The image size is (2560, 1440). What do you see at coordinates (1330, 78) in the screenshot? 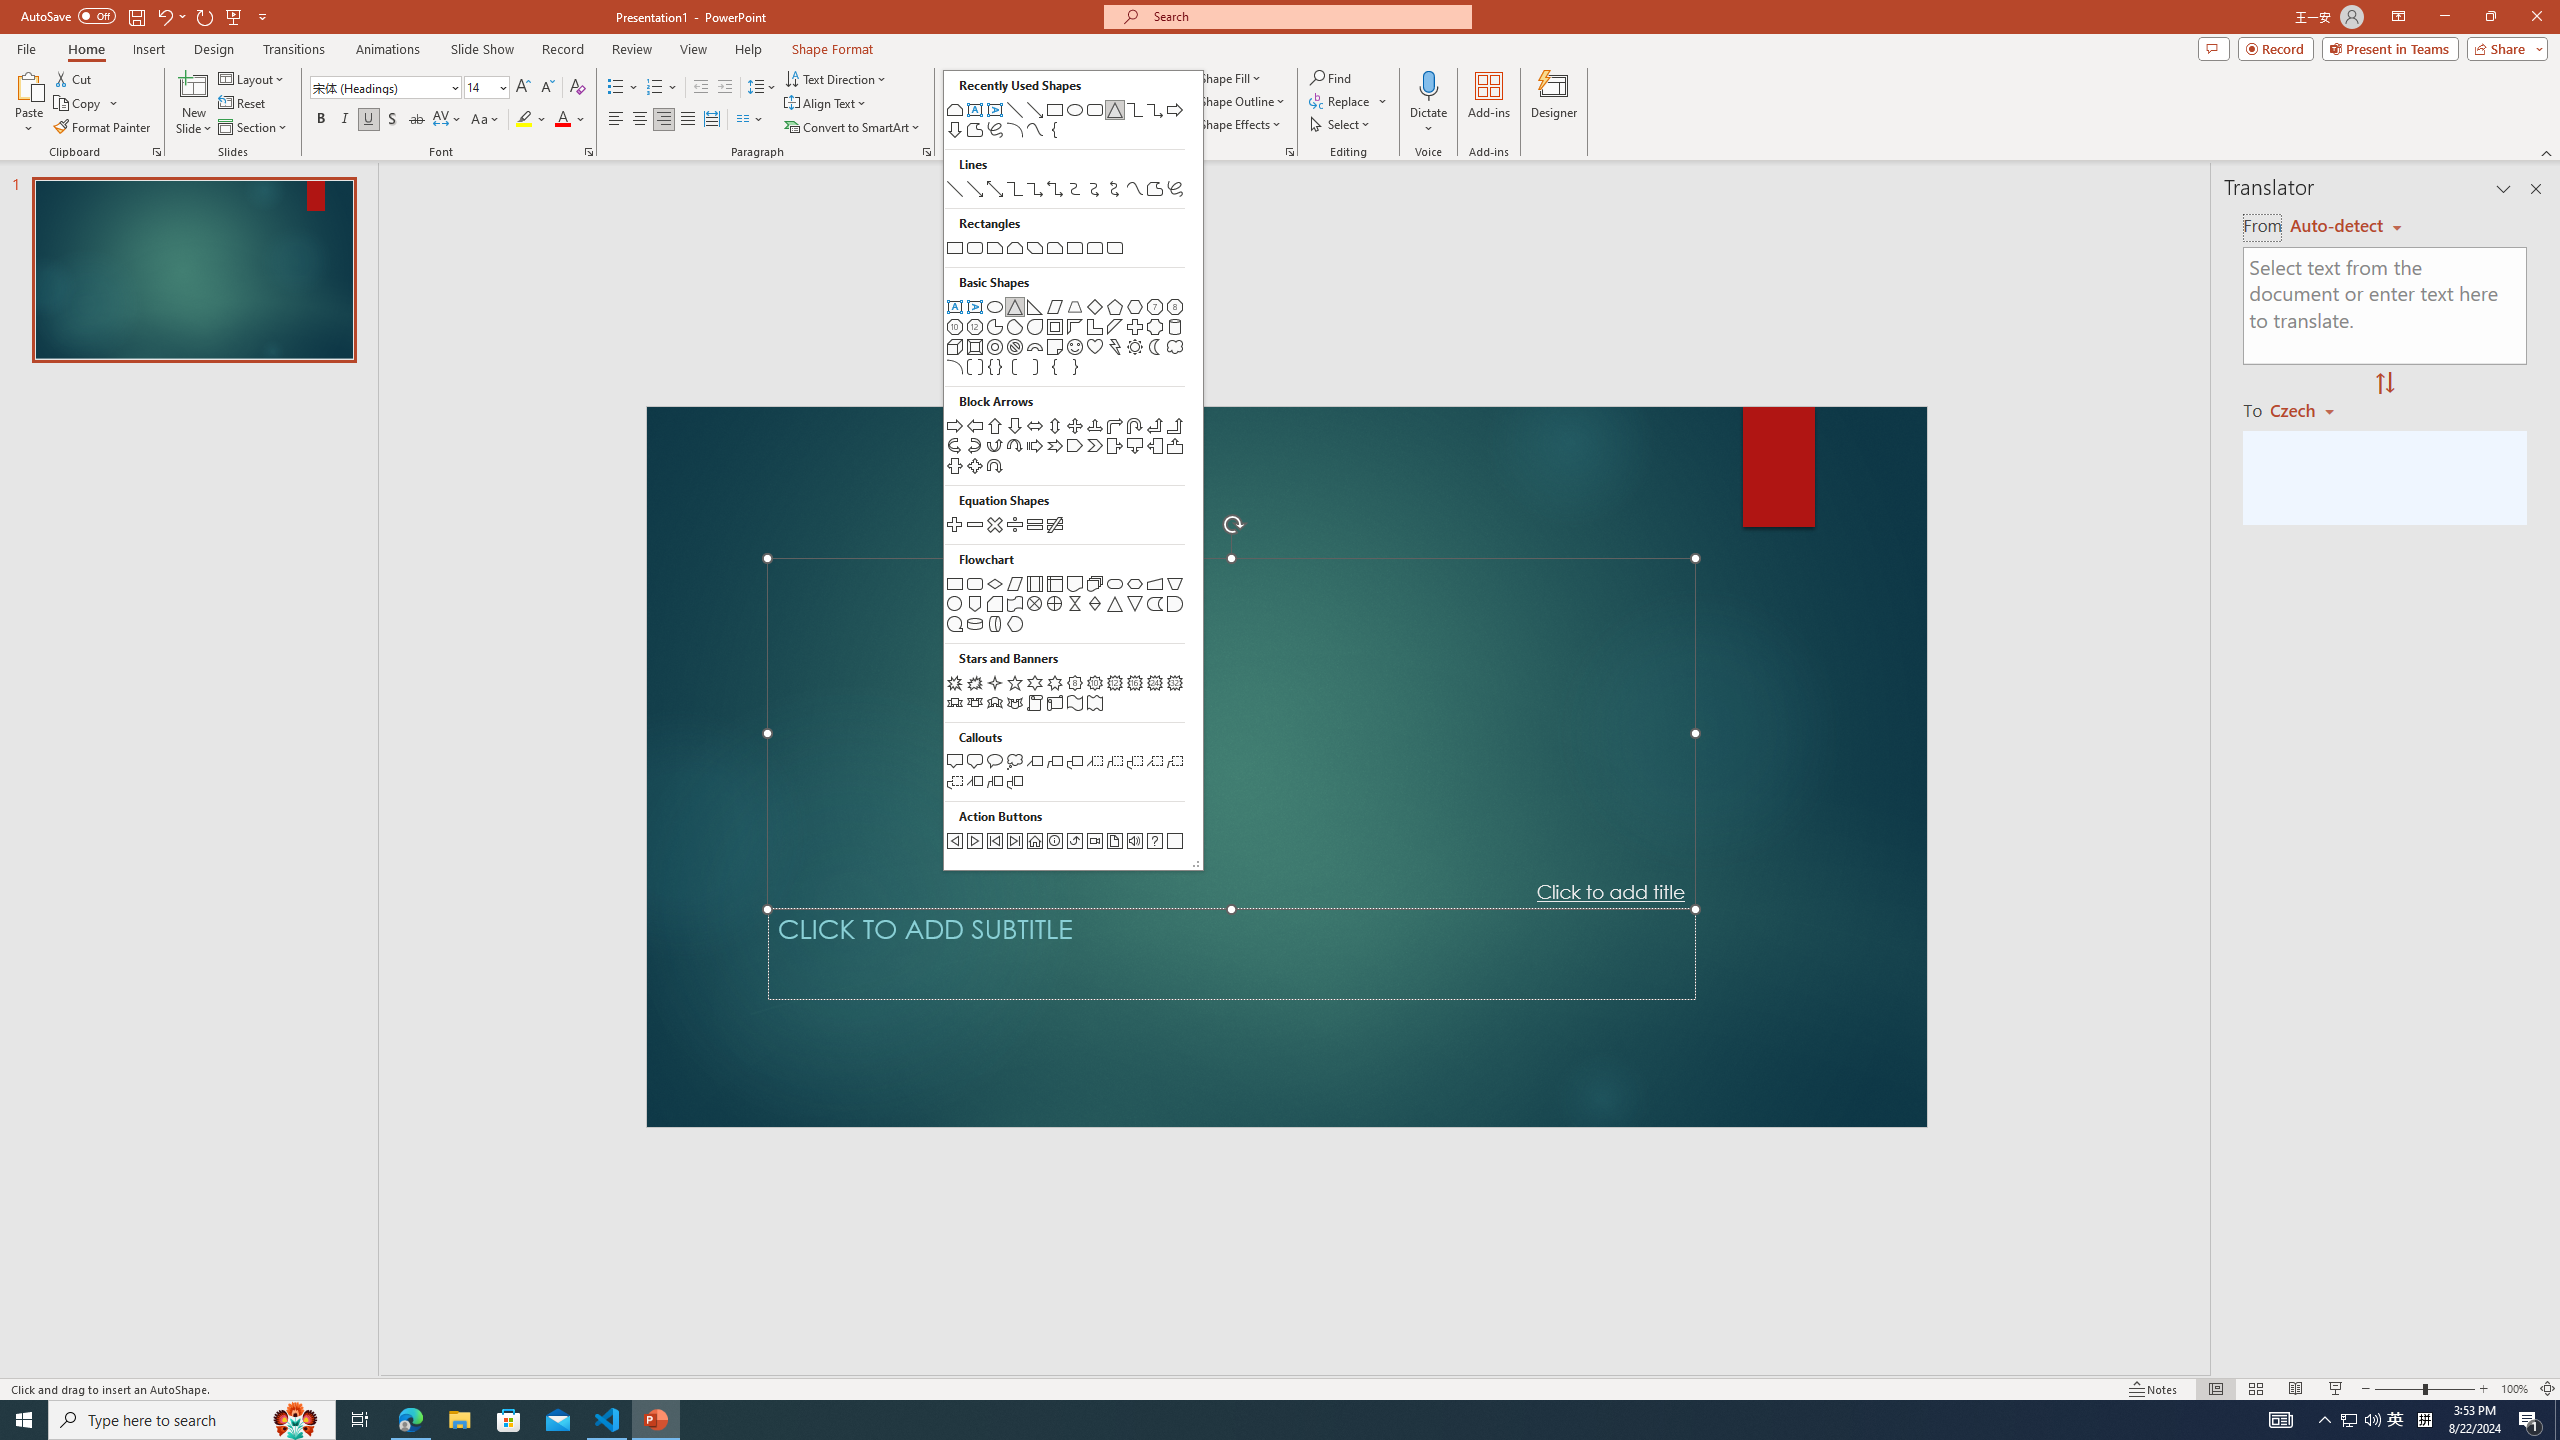
I see `Find...` at bounding box center [1330, 78].